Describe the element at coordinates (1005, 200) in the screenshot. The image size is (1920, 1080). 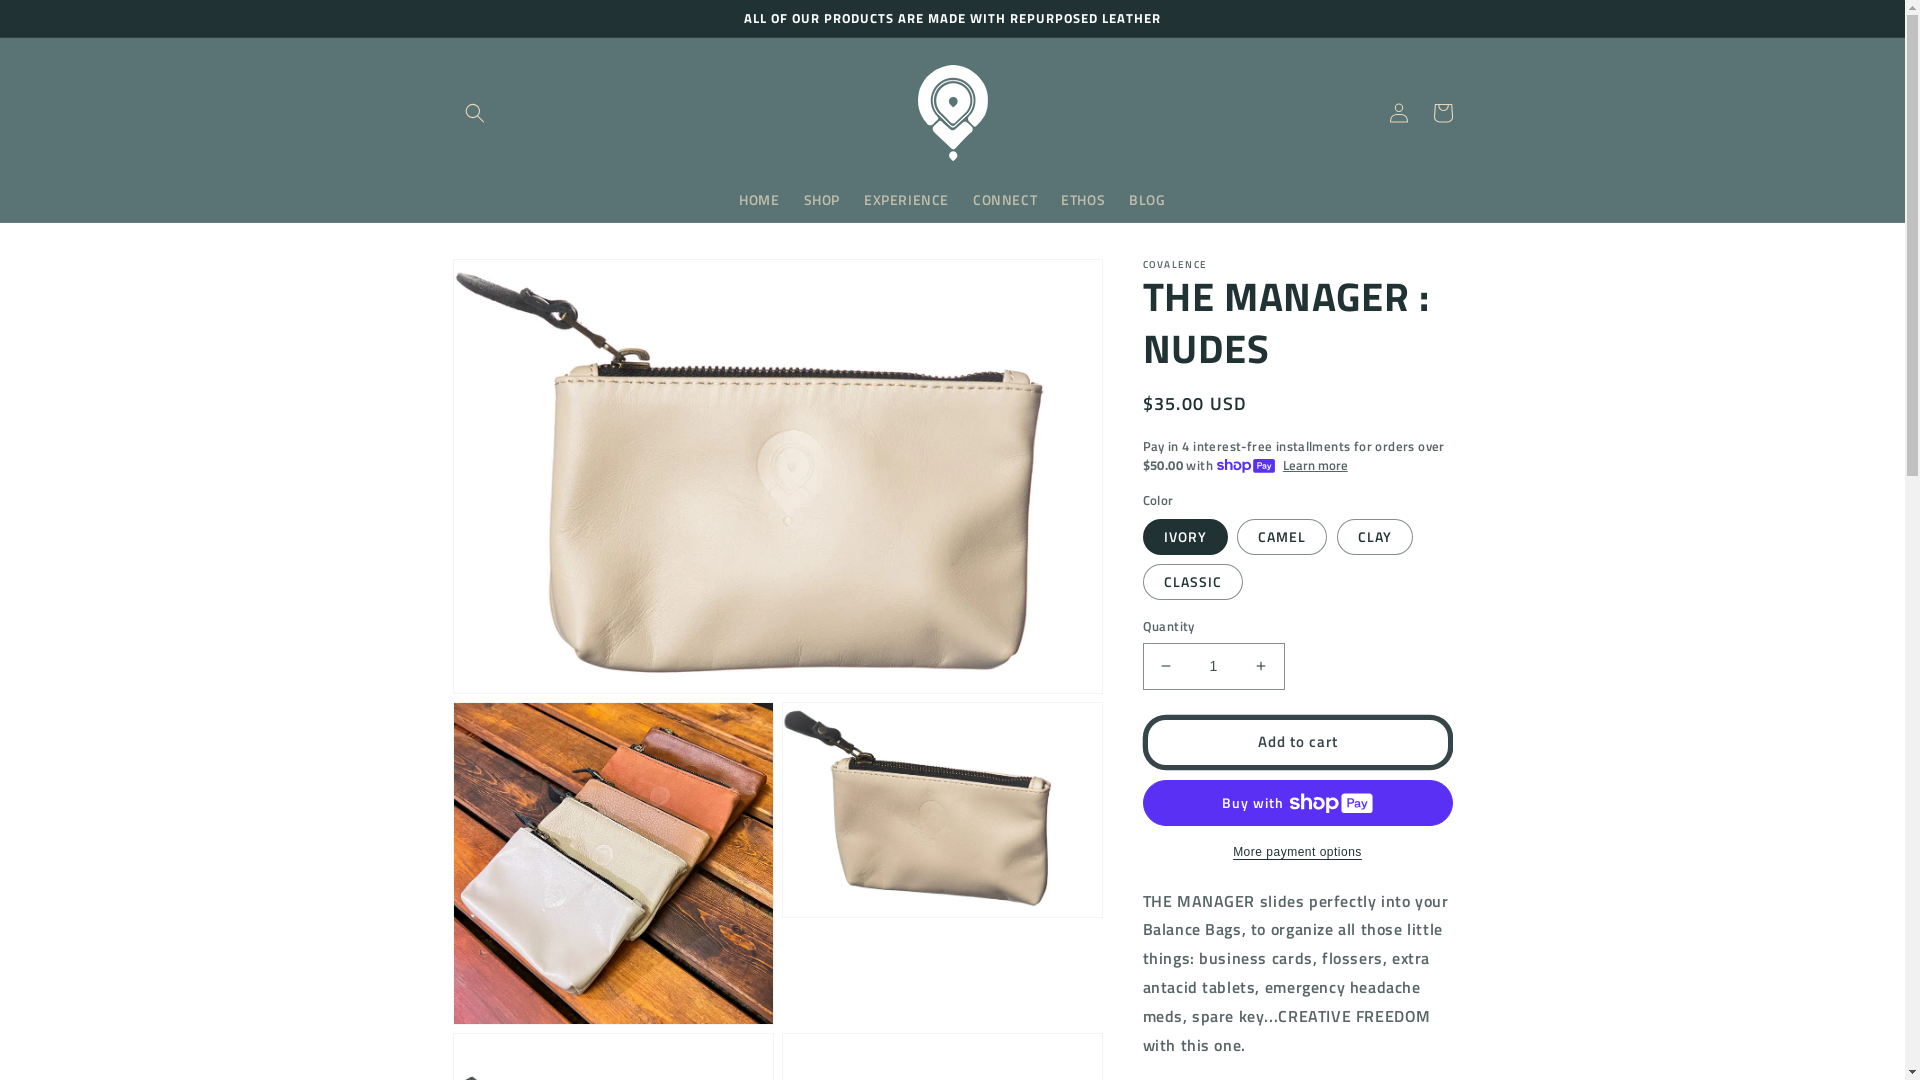
I see `CONNECT` at that location.